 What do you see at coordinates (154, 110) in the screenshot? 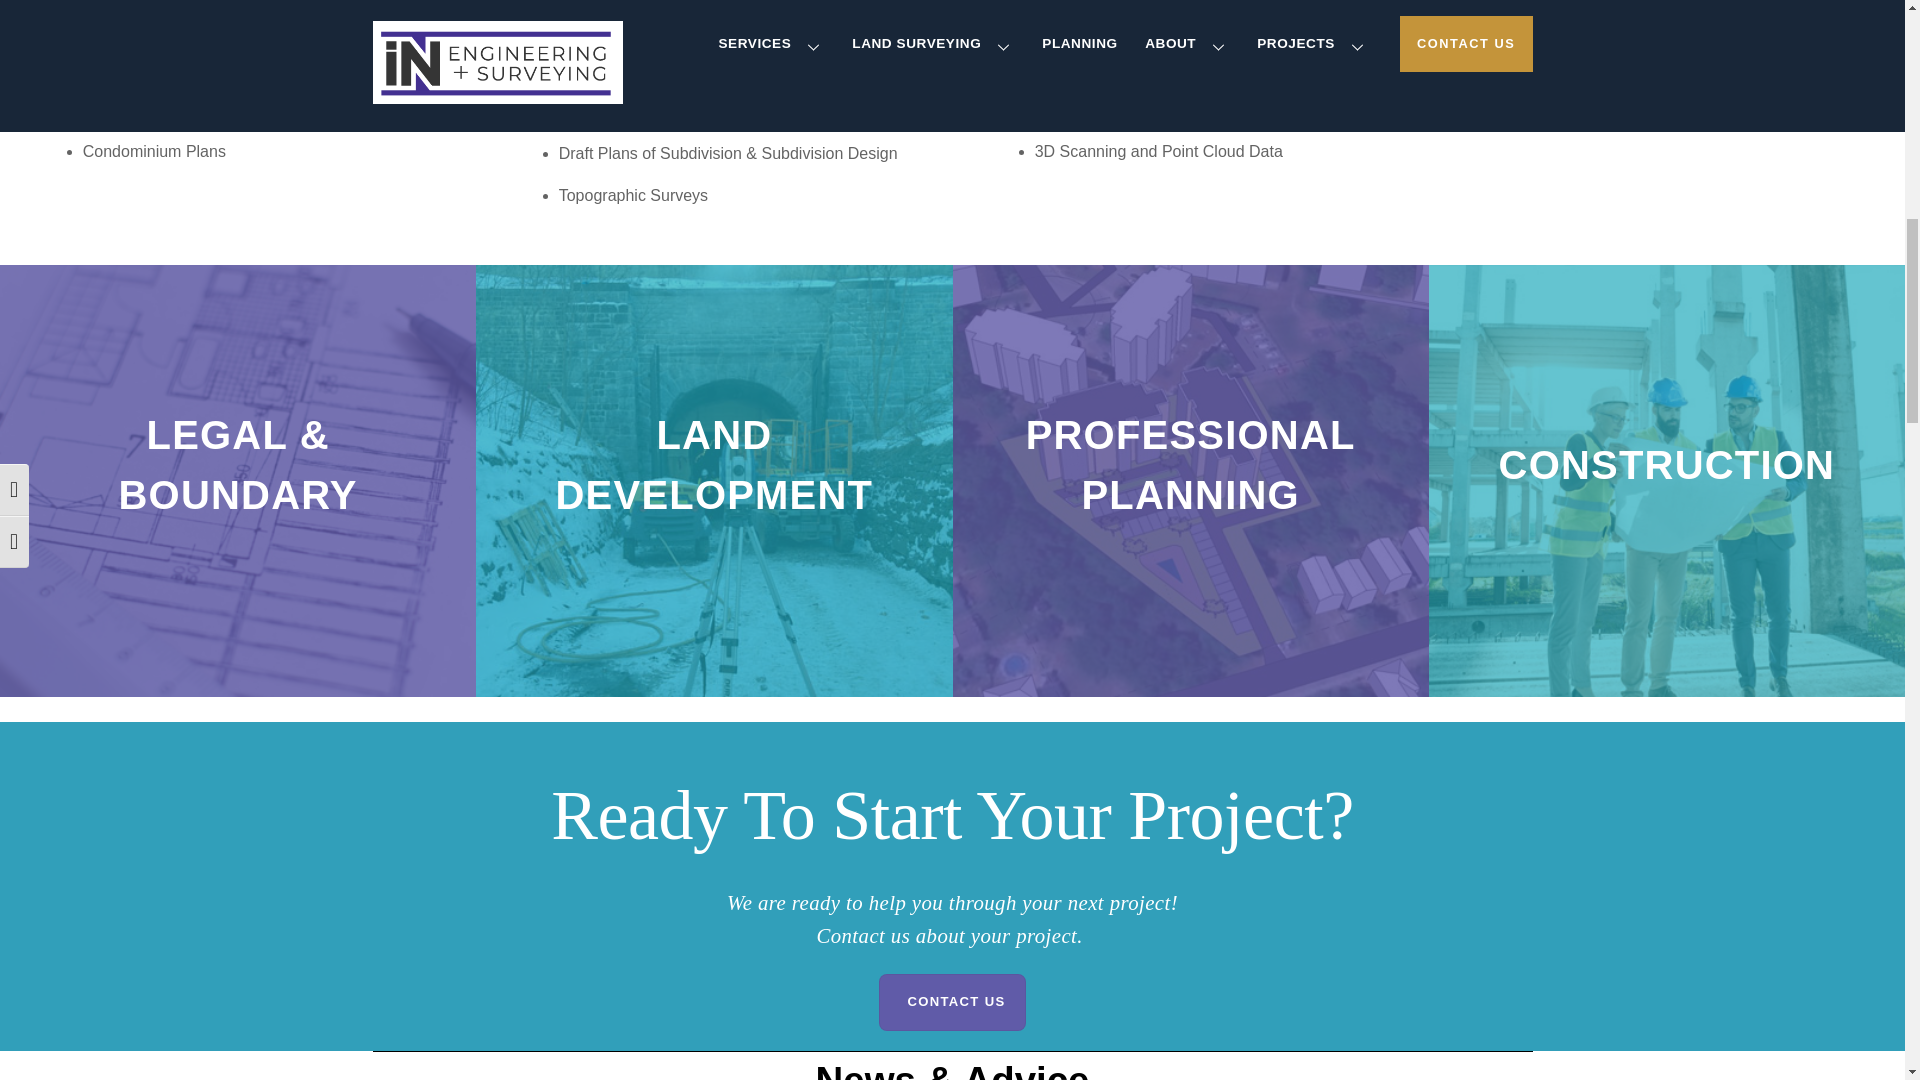
I see `Plans of Subdivision` at bounding box center [154, 110].